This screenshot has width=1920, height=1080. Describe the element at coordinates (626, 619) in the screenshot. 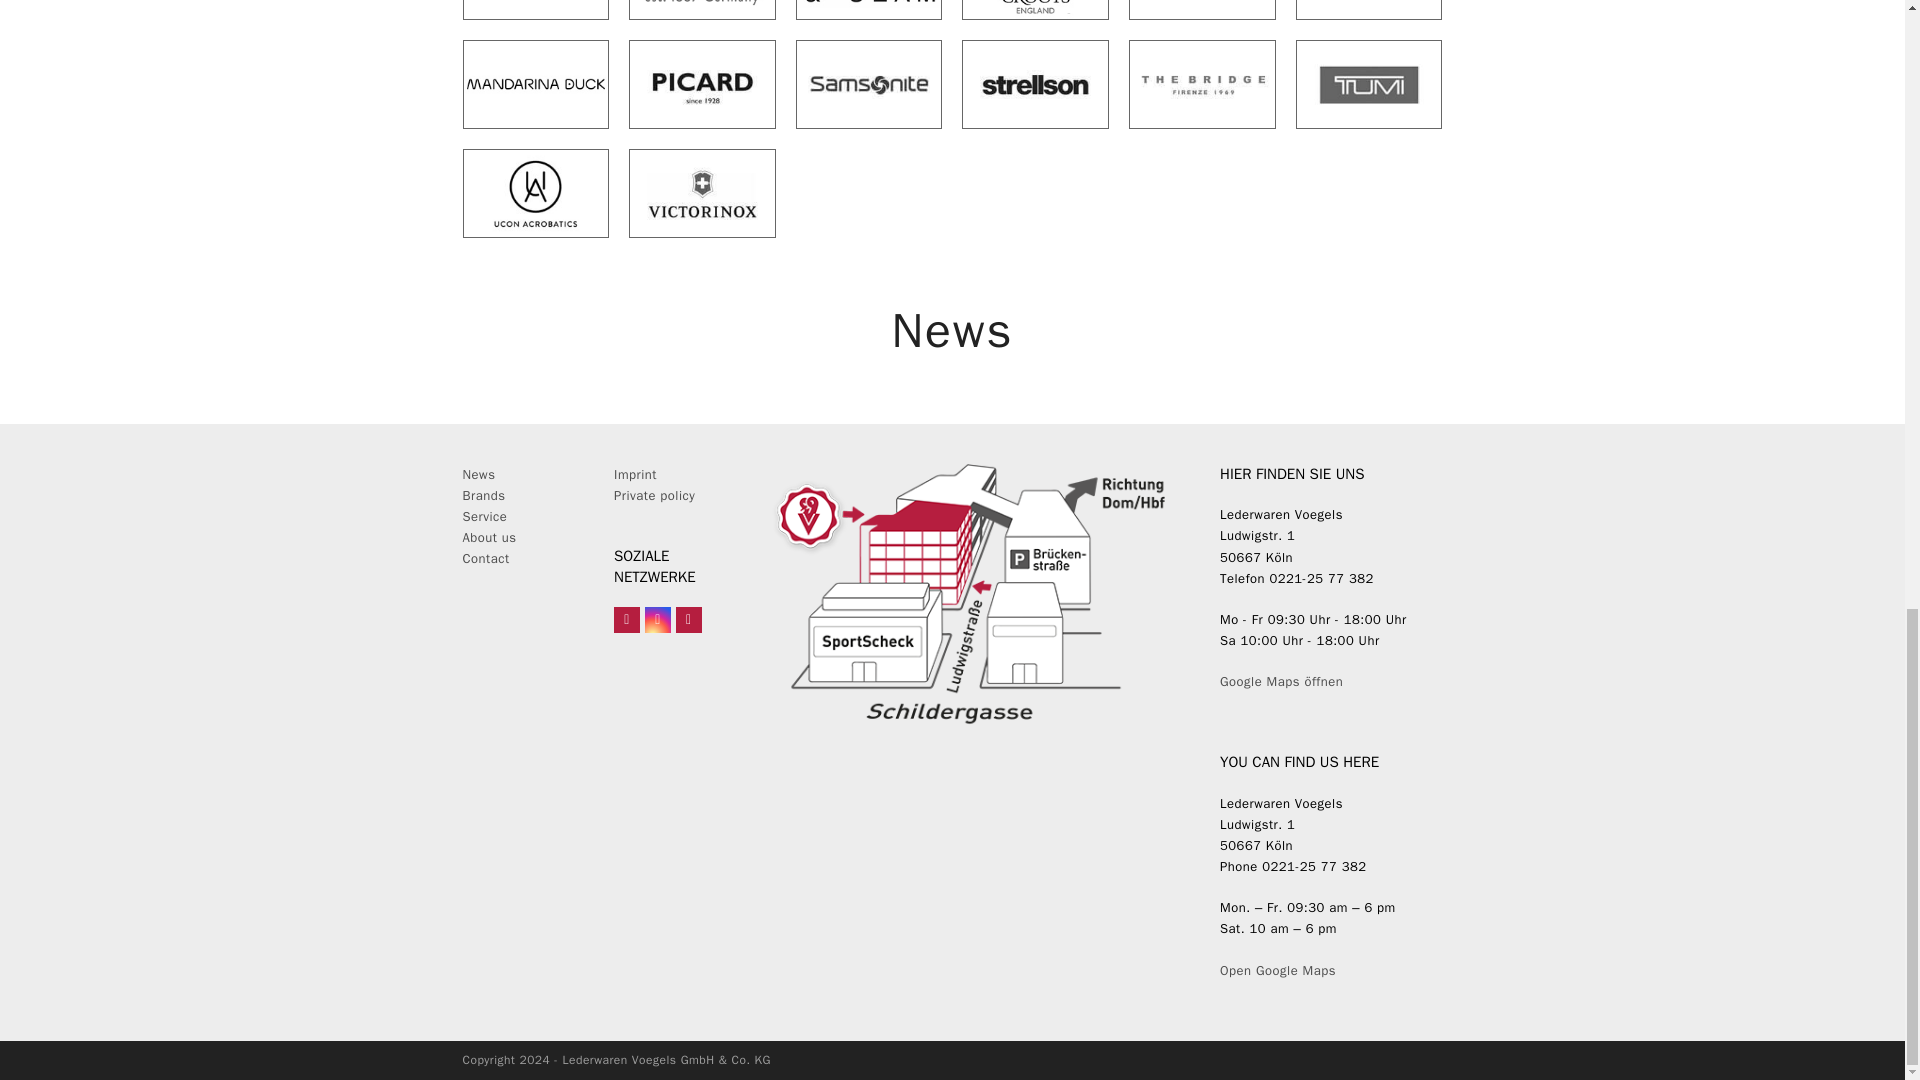

I see `Facebook` at that location.